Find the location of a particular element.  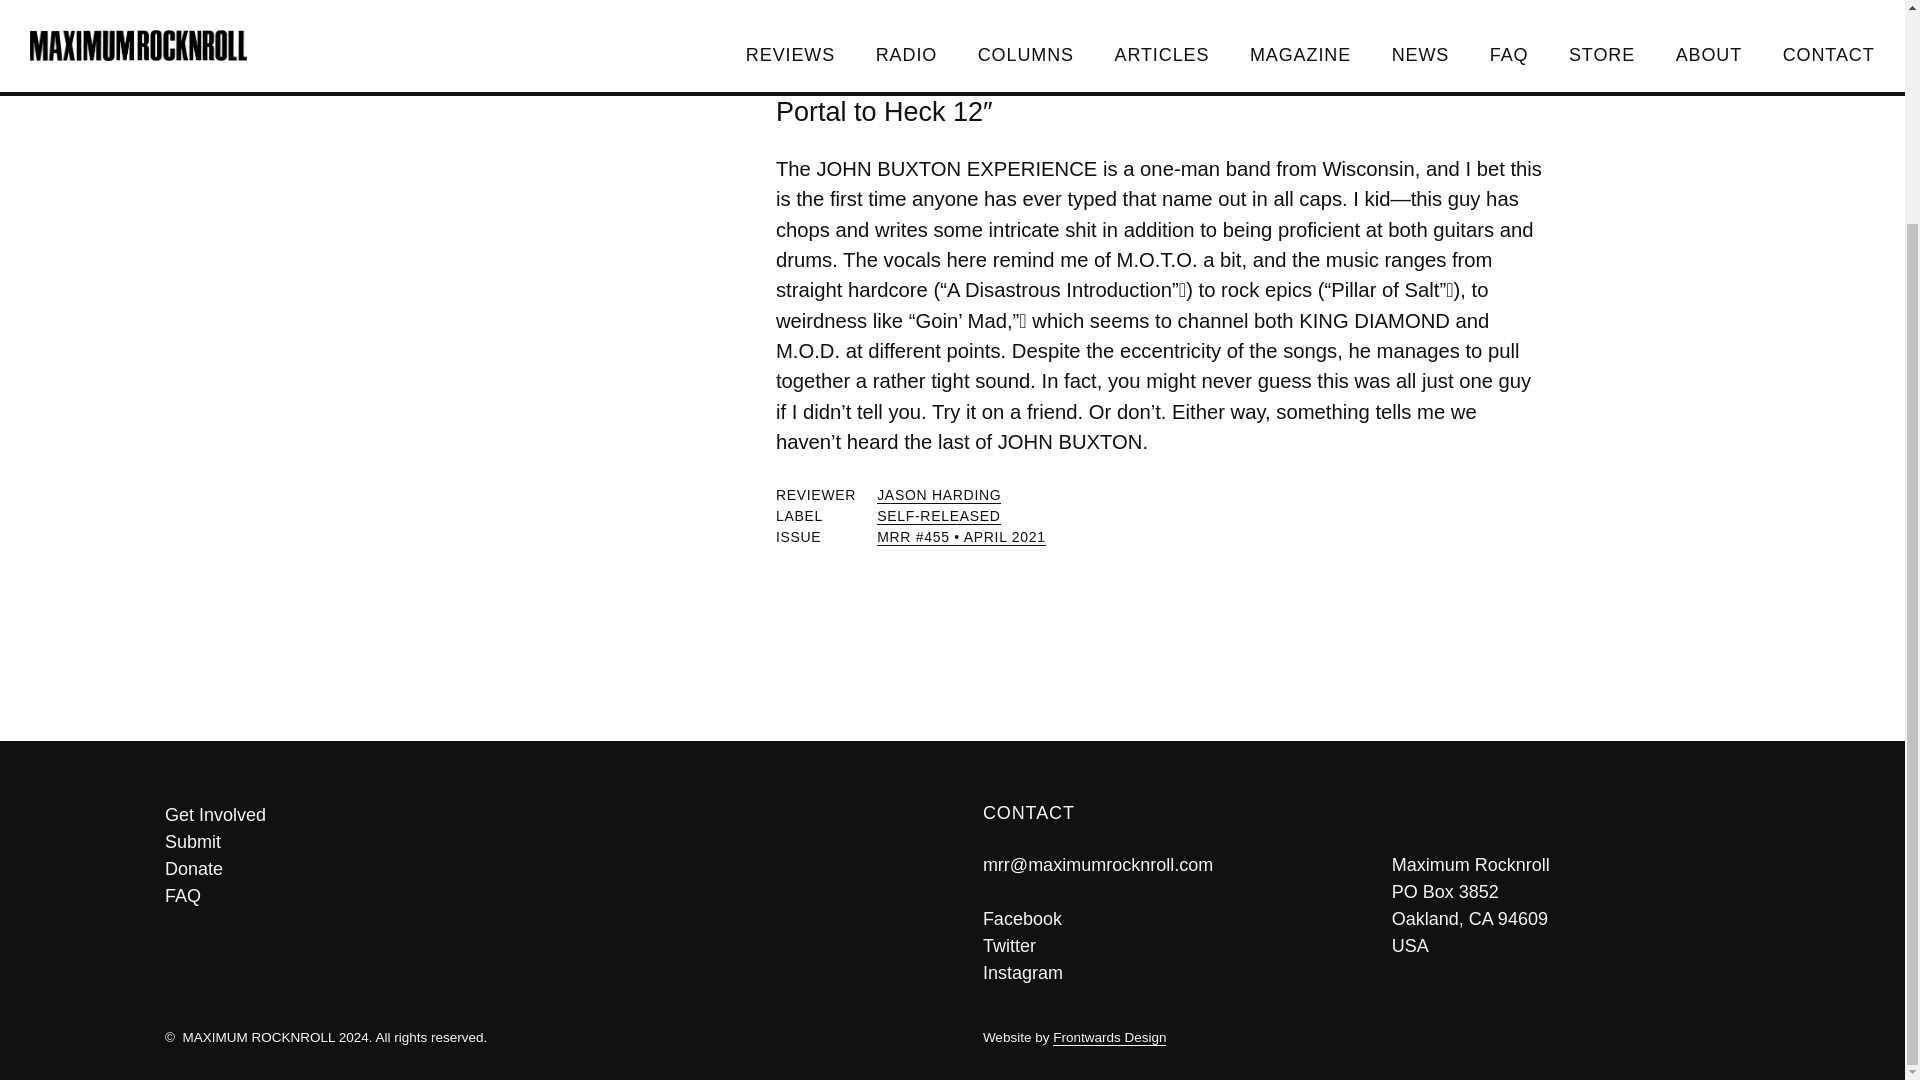

Submit is located at coordinates (543, 842).